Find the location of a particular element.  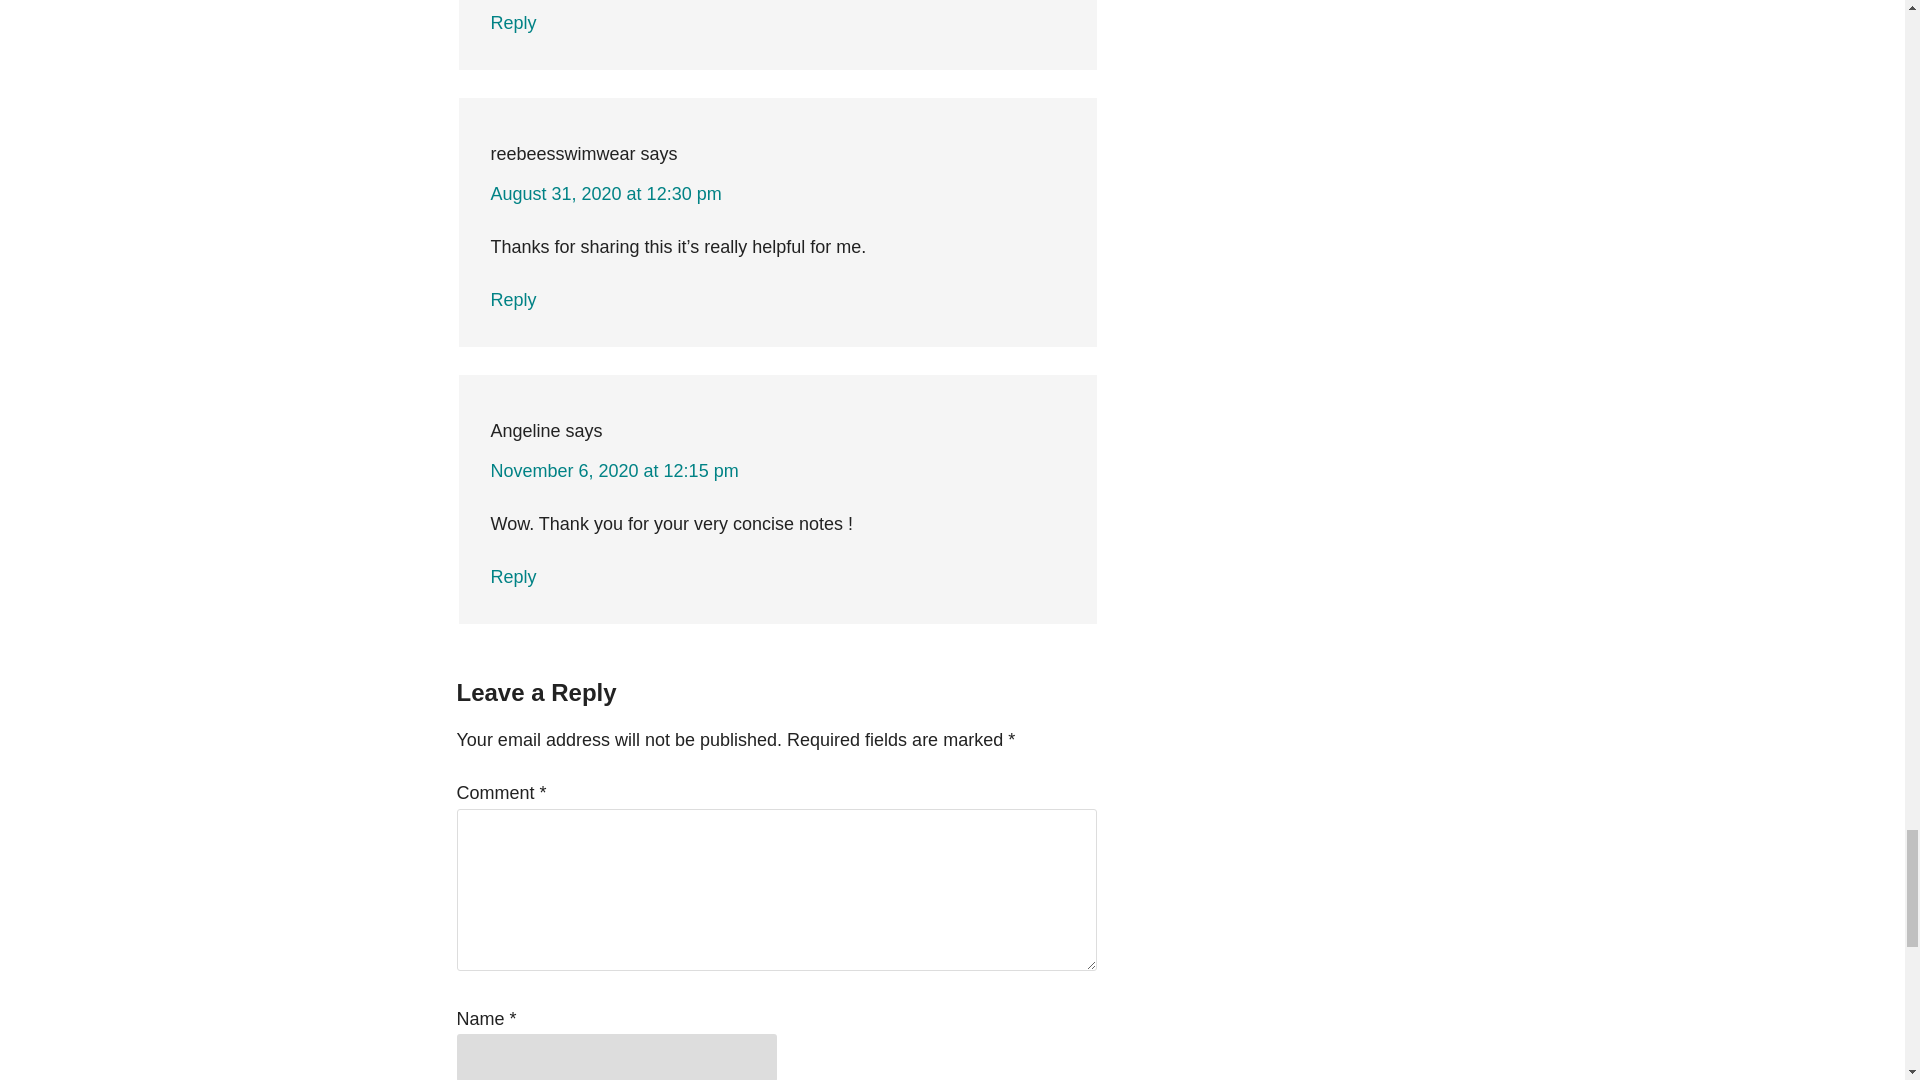

Reply is located at coordinates (512, 300).